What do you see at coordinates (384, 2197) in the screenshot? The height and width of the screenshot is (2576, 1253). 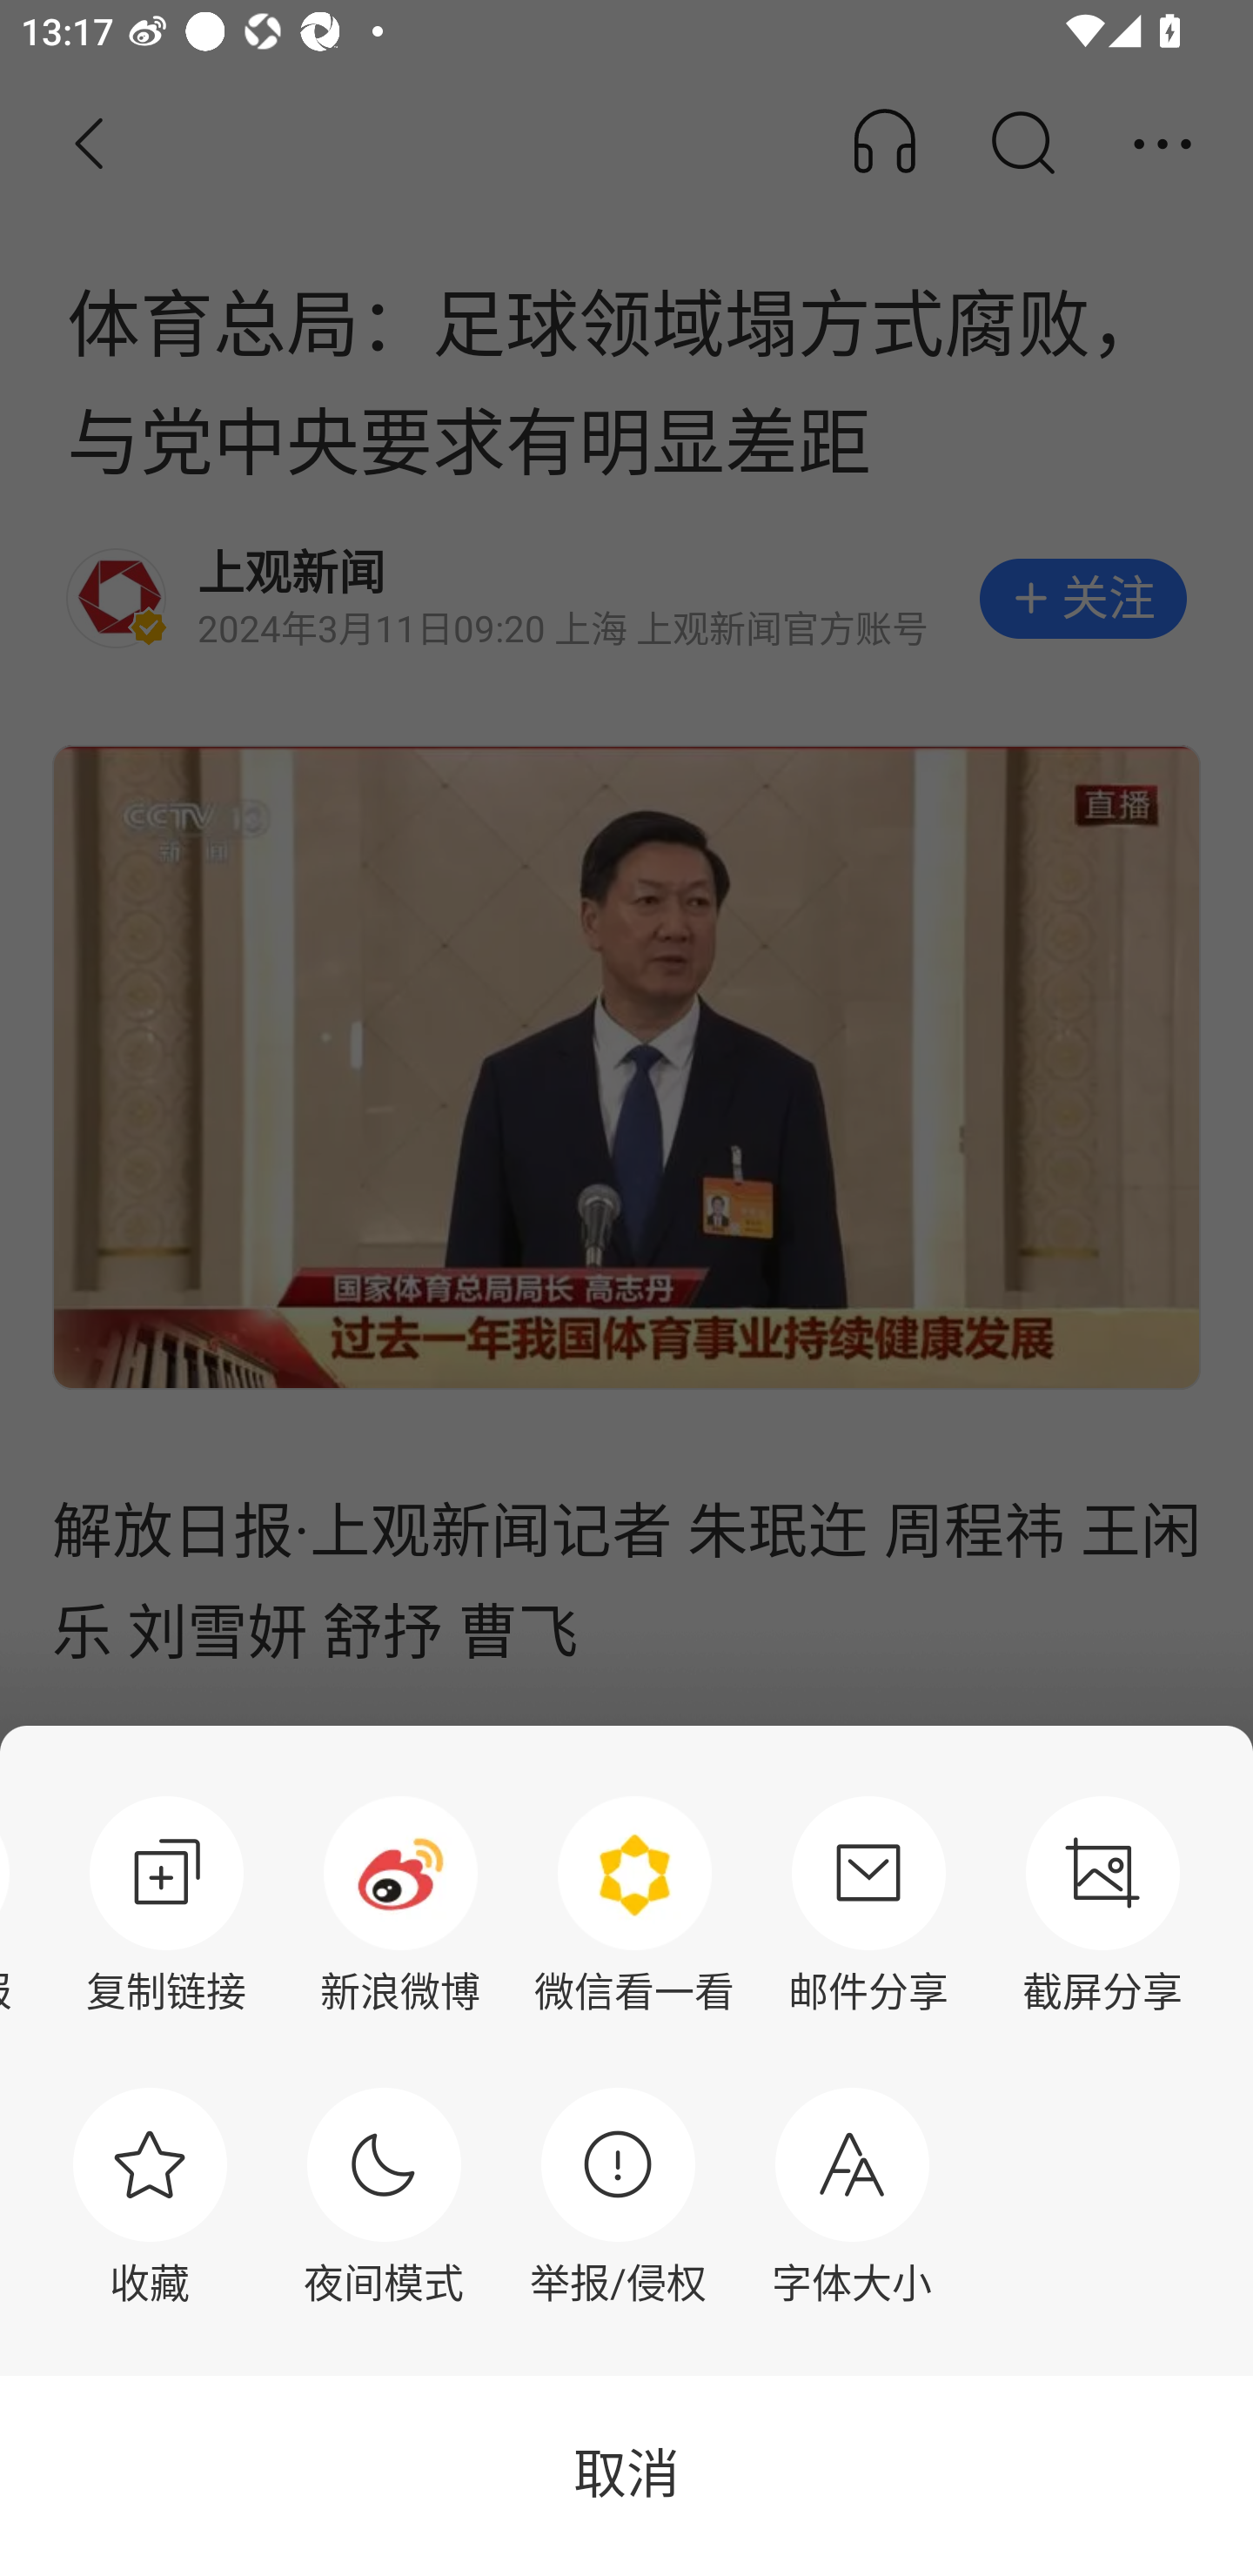 I see ` 夜间模式 夜间模式` at bounding box center [384, 2197].